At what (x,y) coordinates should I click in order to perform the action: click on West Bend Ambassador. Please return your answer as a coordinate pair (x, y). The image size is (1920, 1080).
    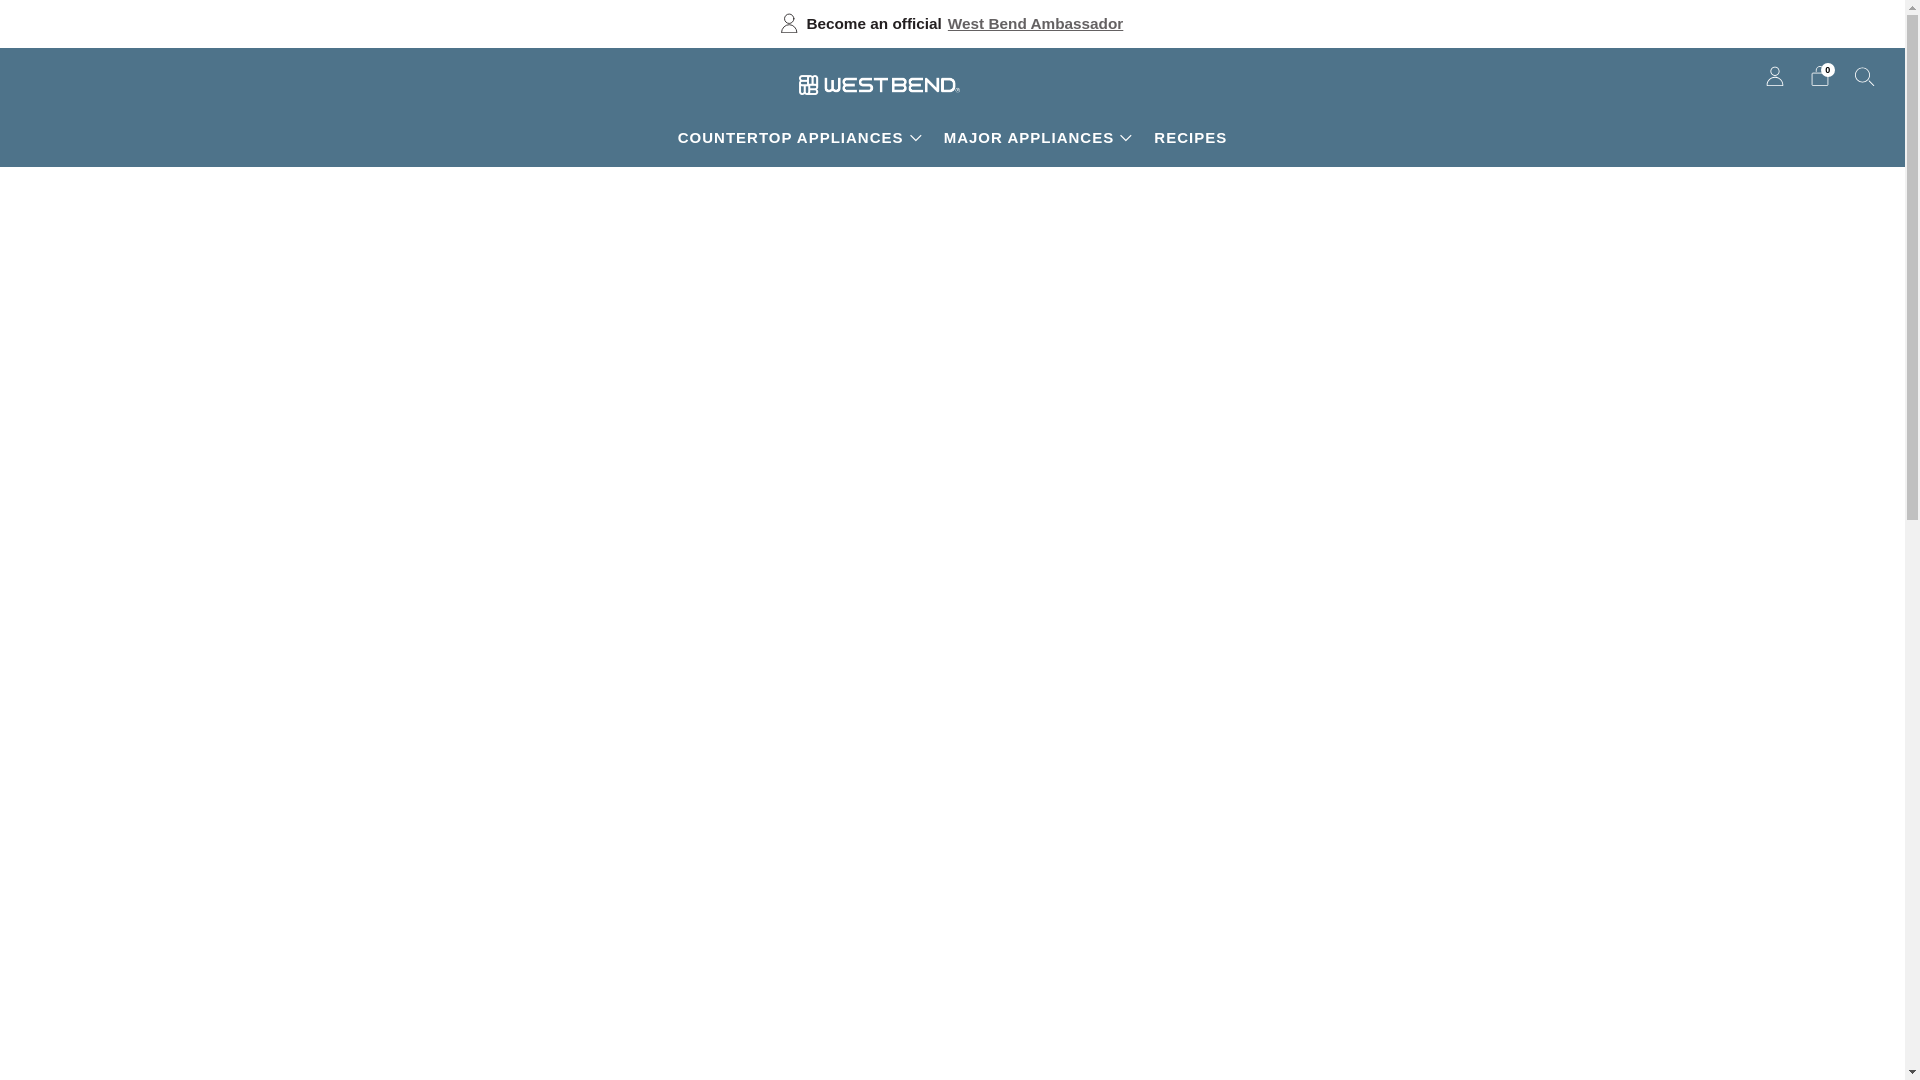
    Looking at the image, I should click on (1036, 24).